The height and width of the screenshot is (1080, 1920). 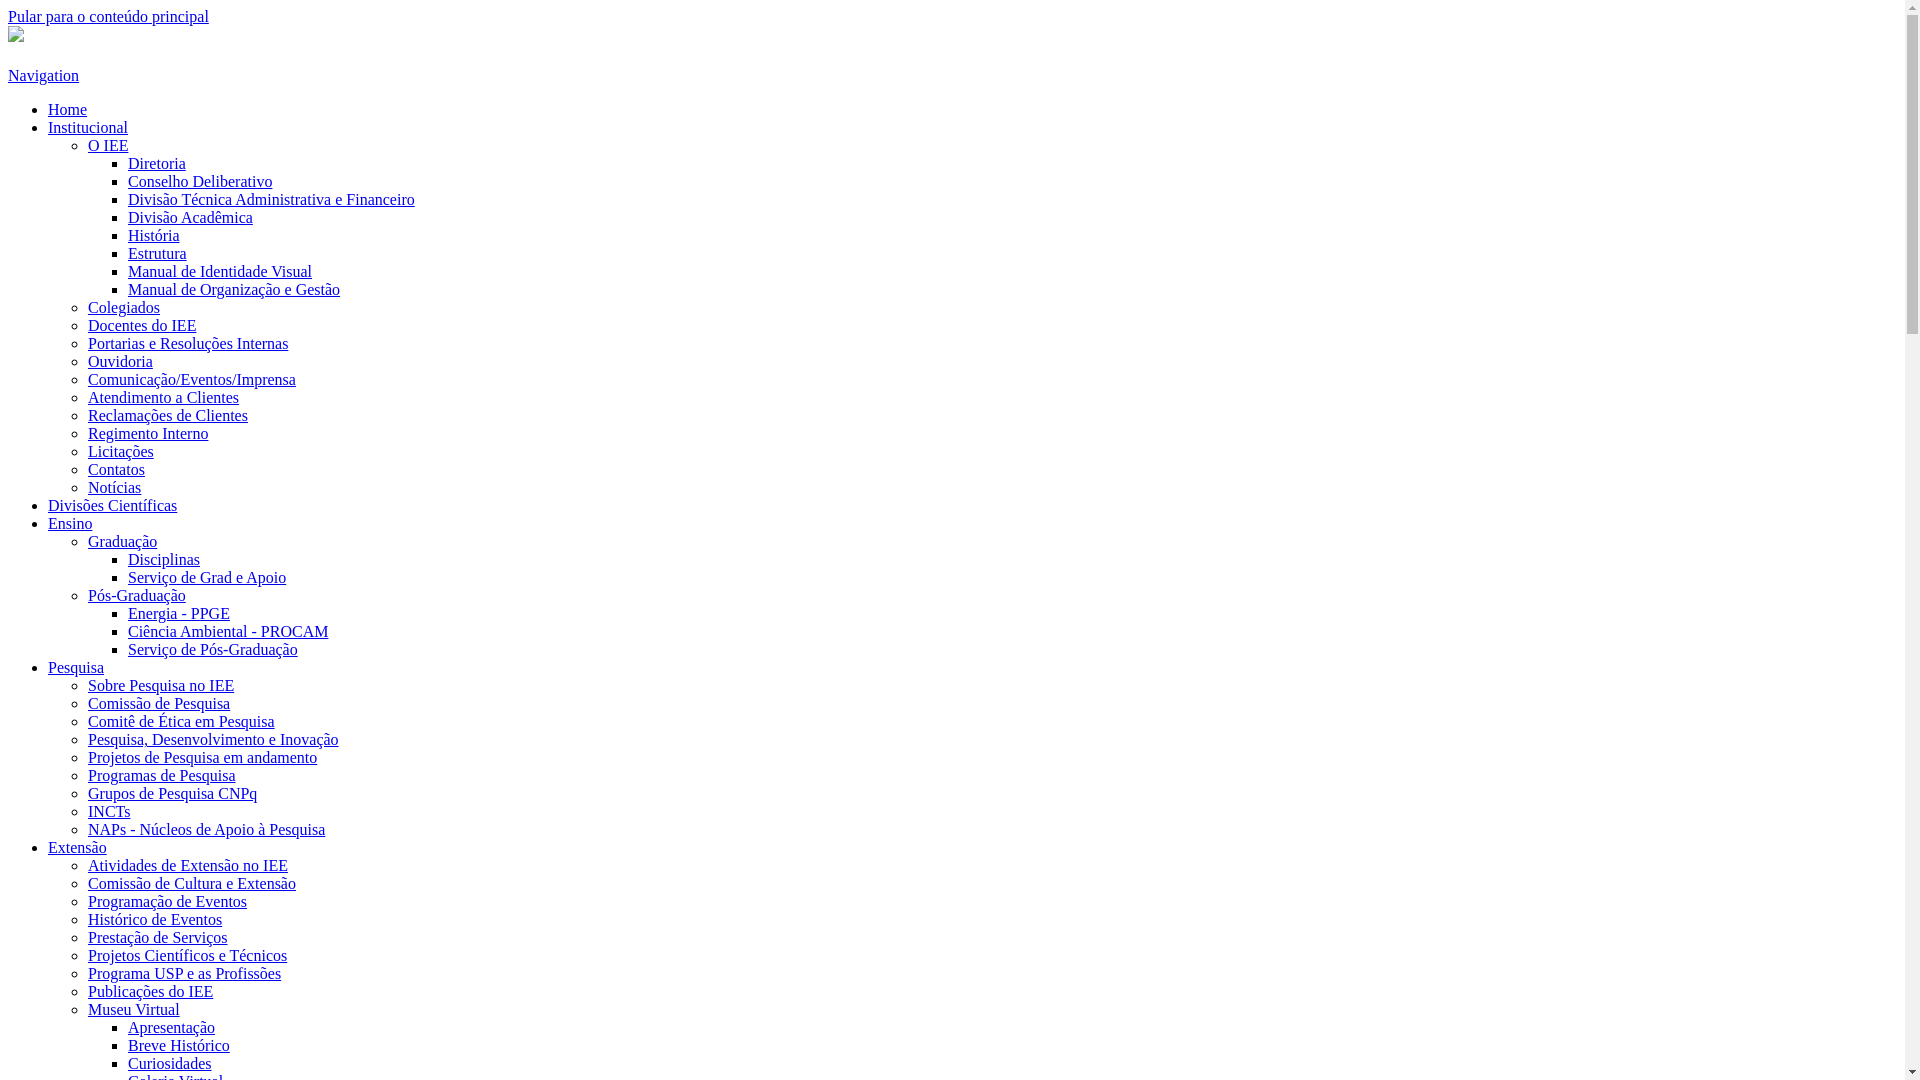 I want to click on Regimento Interno, so click(x=148, y=434).